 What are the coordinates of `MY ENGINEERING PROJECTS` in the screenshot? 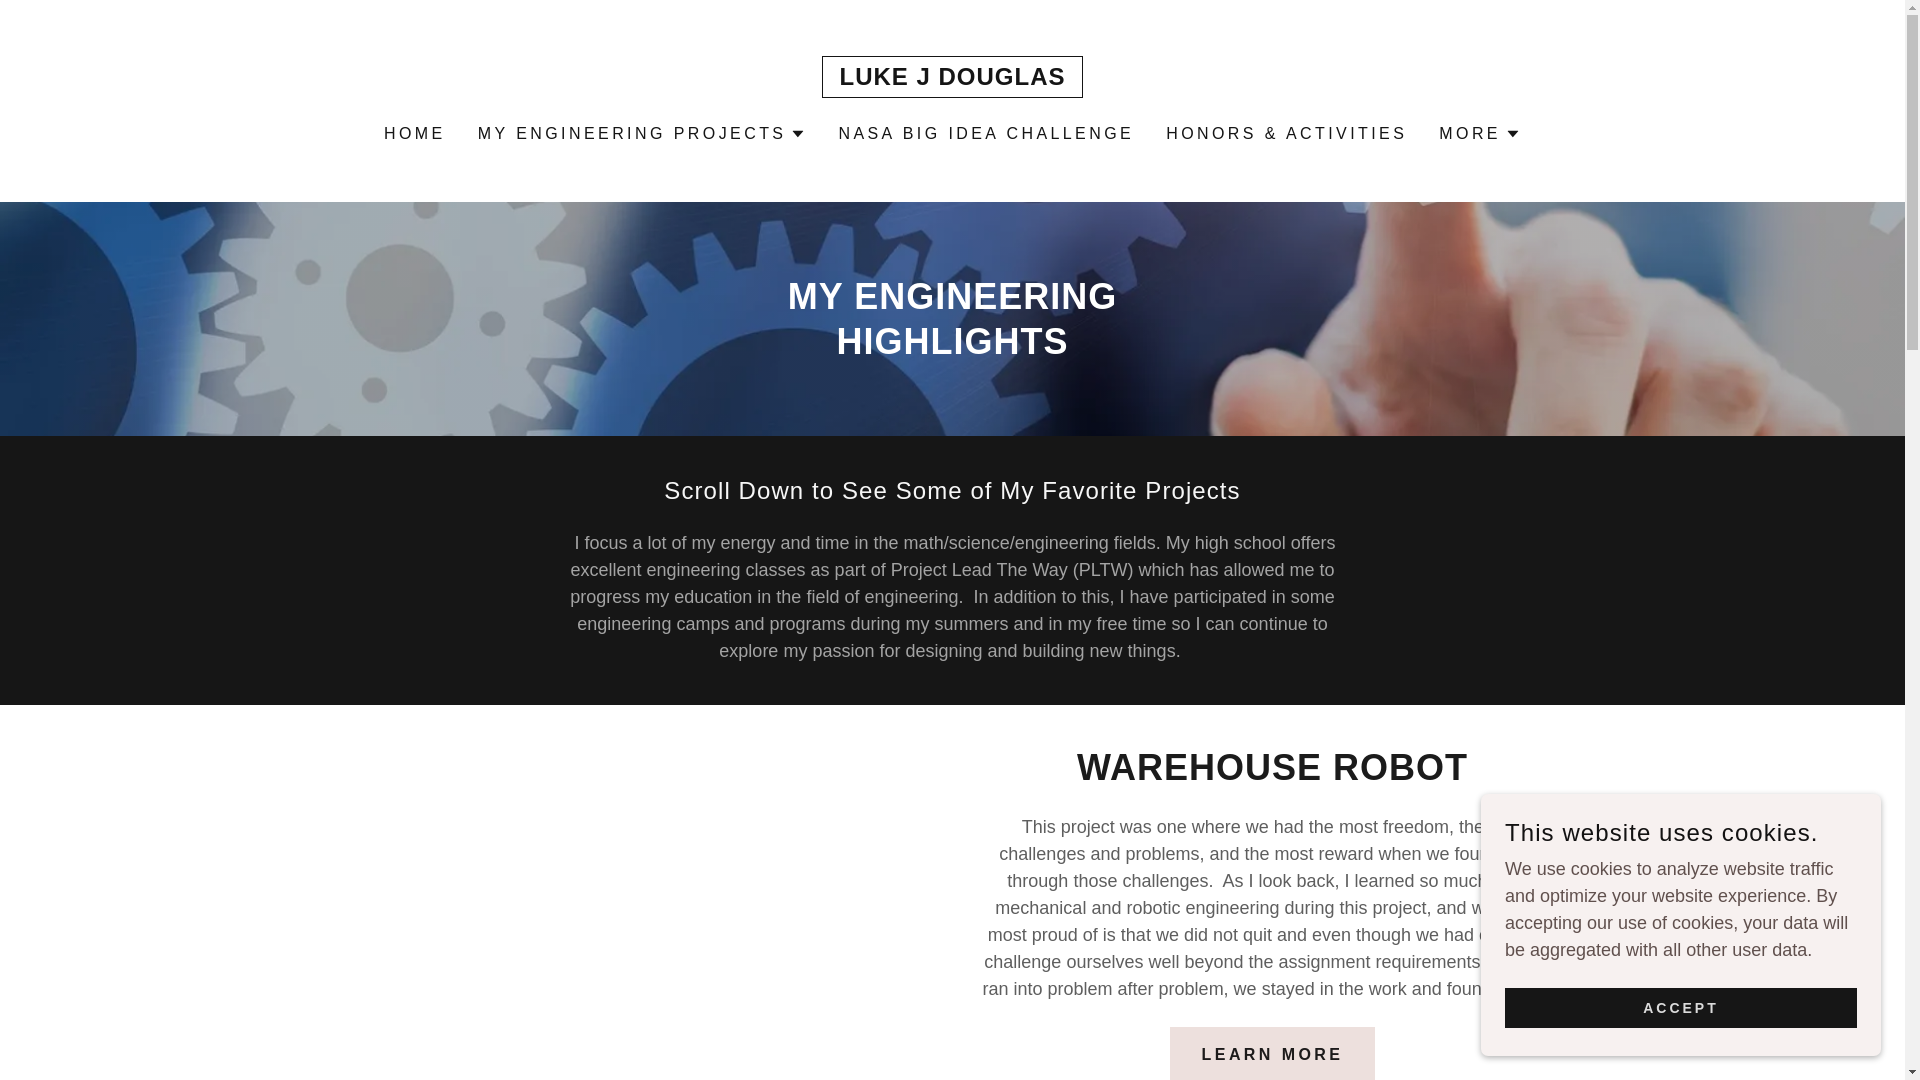 It's located at (642, 134).